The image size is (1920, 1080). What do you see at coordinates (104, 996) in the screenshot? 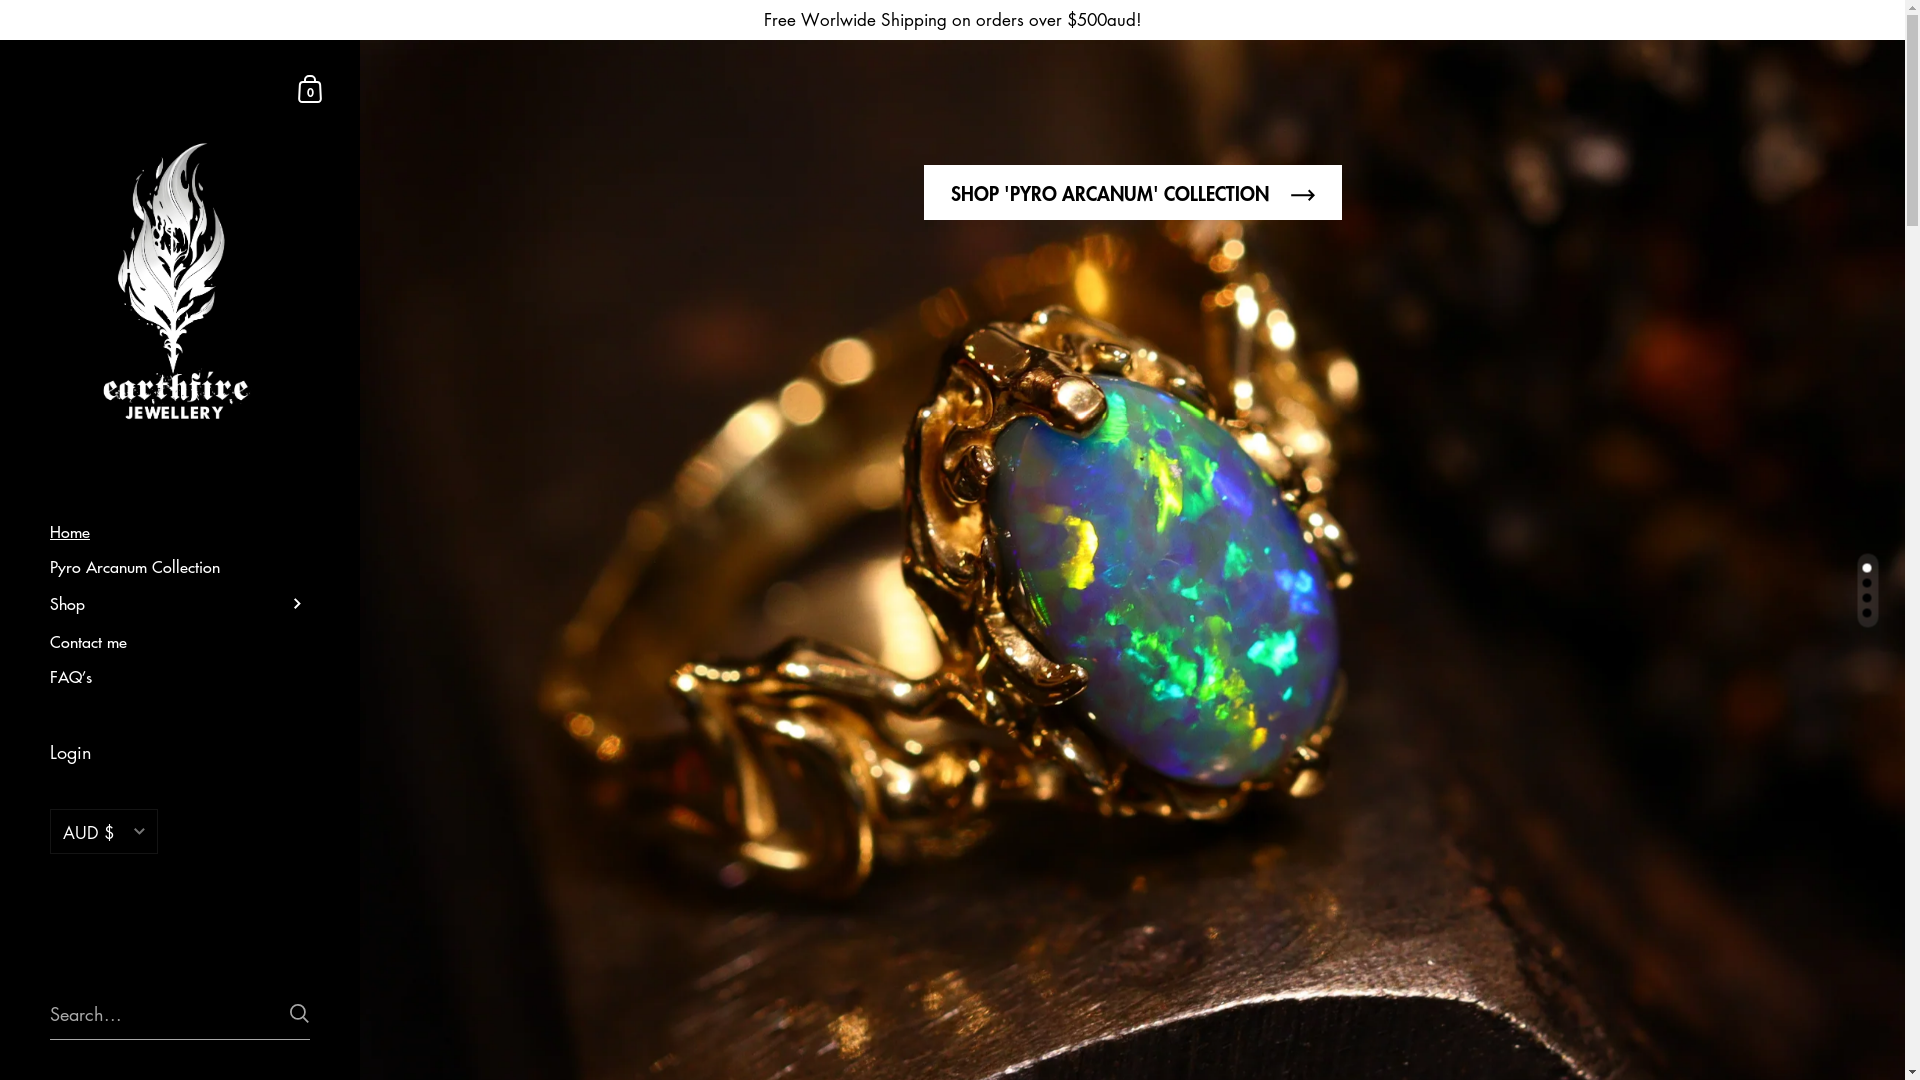
I see `AMD` at bounding box center [104, 996].